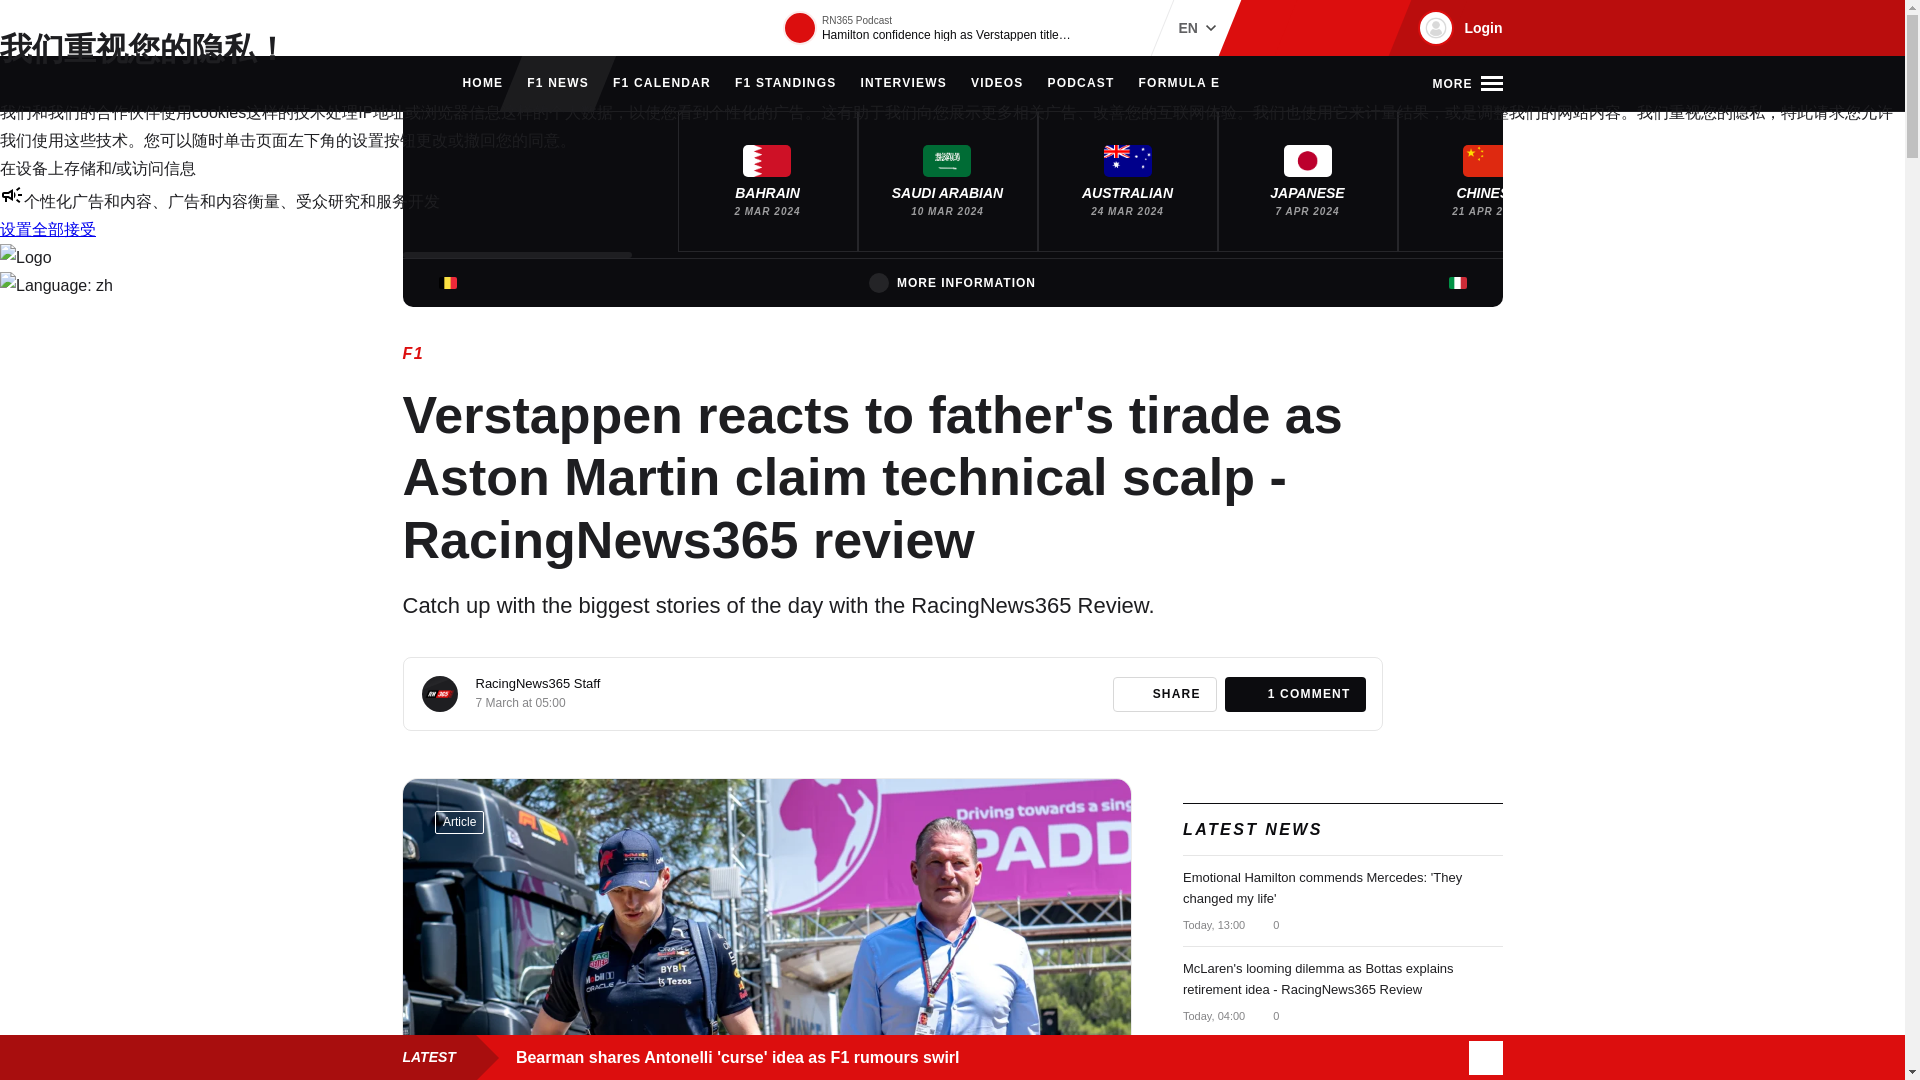 The image size is (1920, 1080). Describe the element at coordinates (1333, 28) in the screenshot. I see `RacingNews365 on X` at that location.